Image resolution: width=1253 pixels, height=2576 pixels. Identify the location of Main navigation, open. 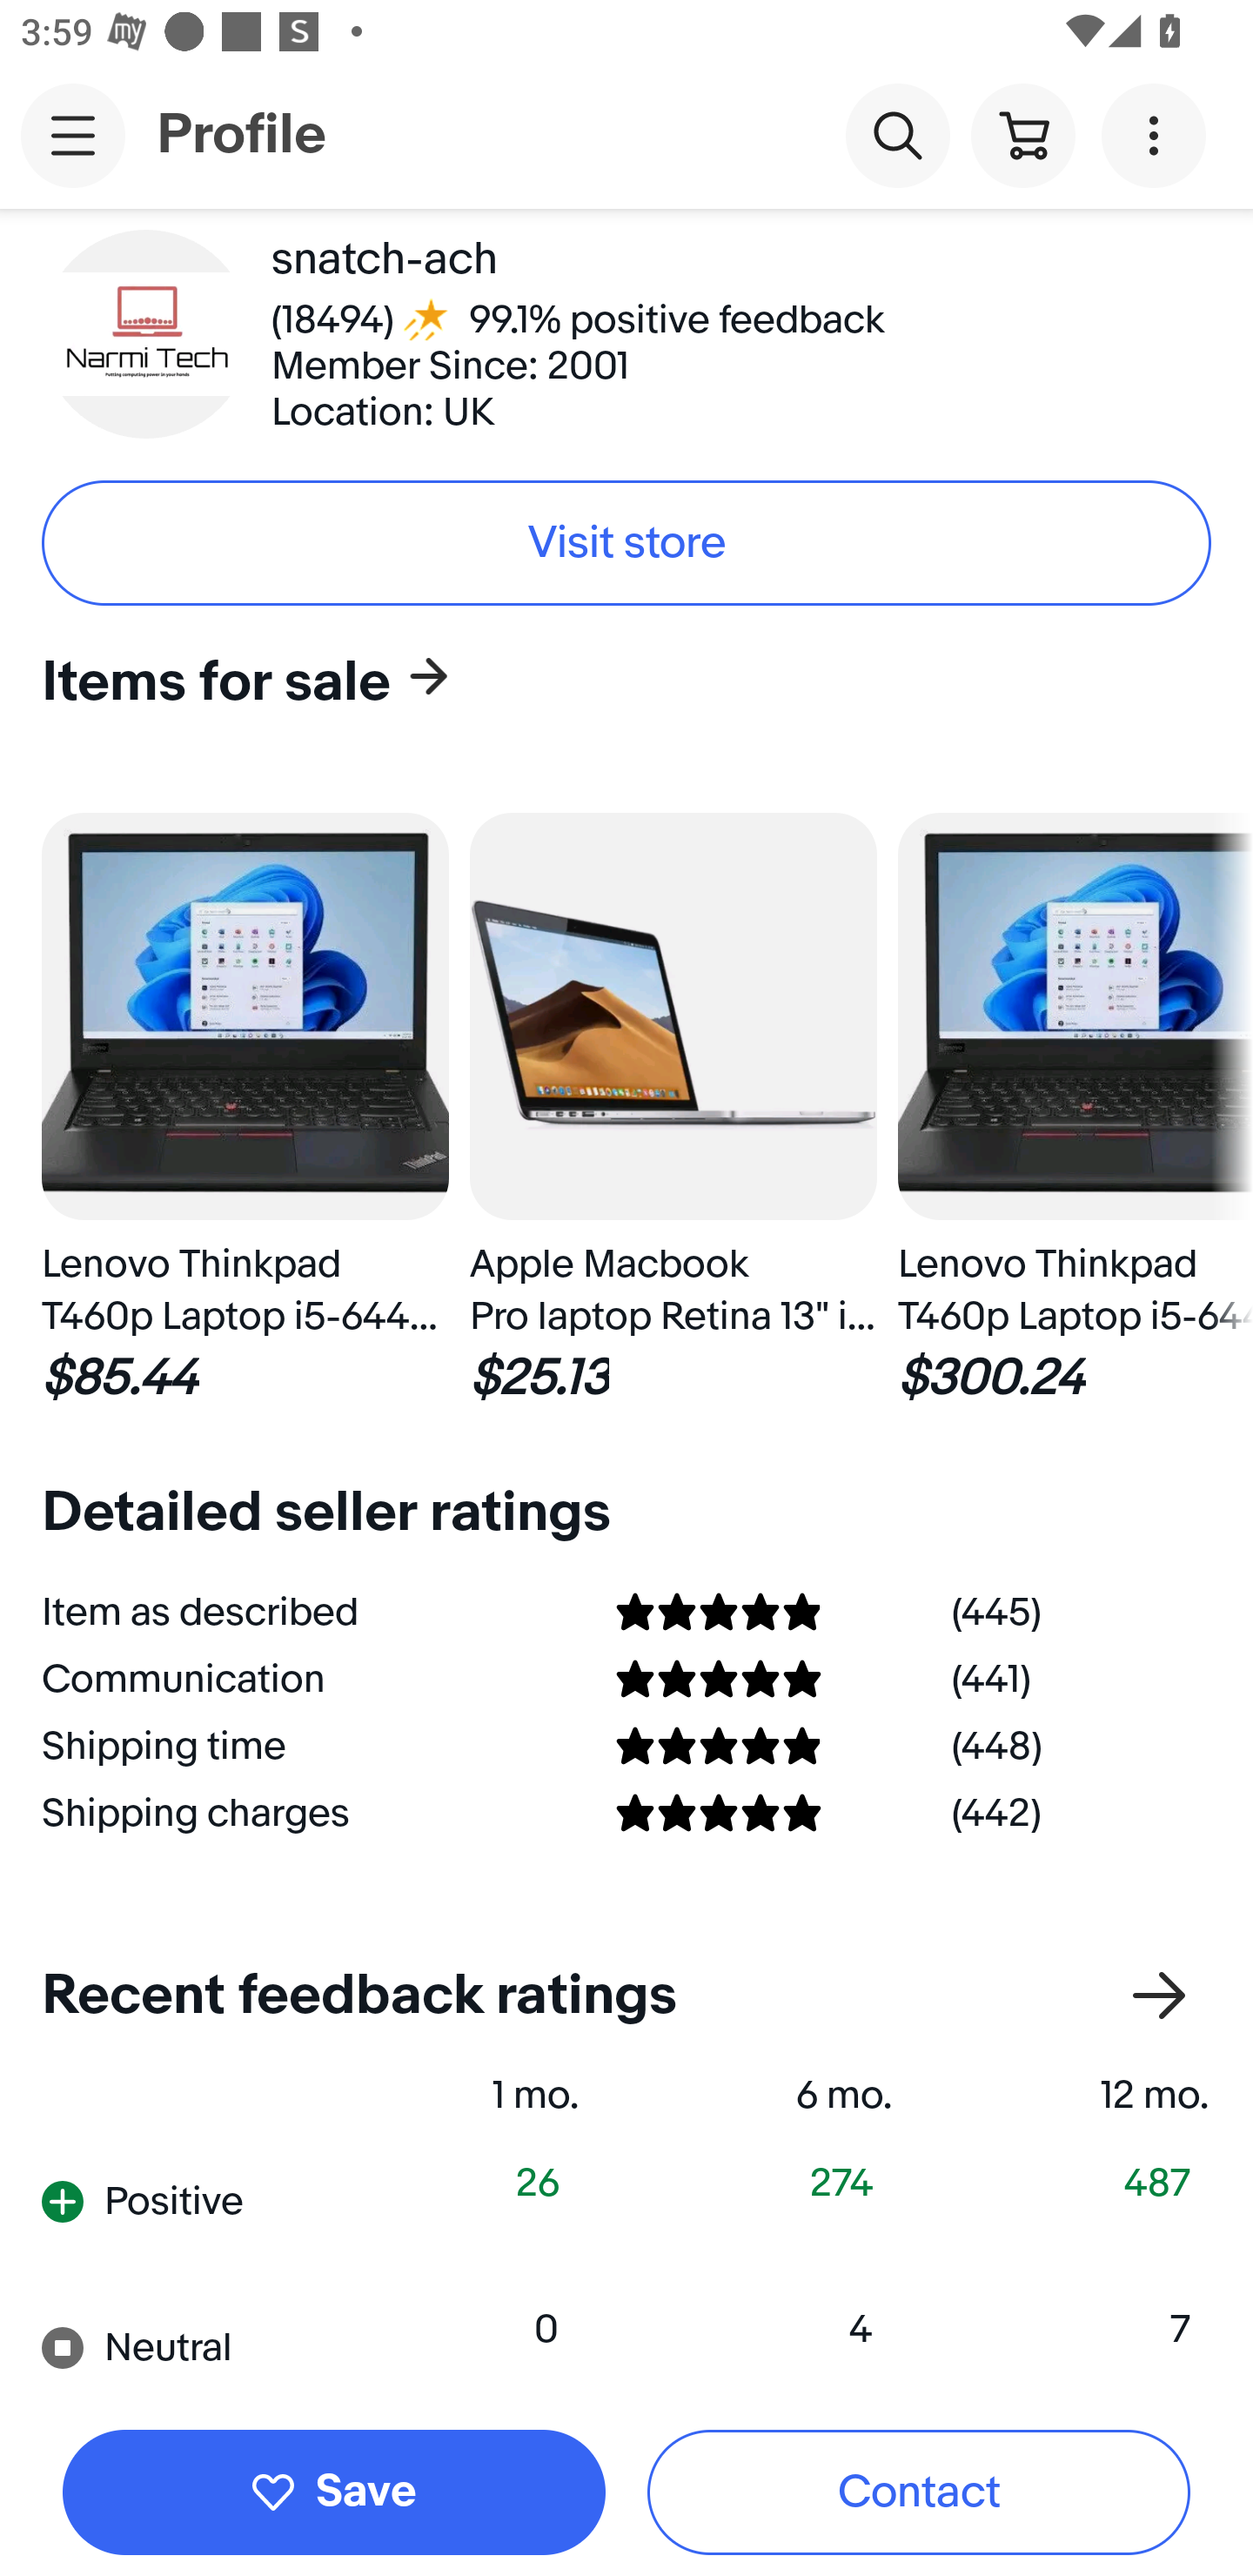
(73, 135).